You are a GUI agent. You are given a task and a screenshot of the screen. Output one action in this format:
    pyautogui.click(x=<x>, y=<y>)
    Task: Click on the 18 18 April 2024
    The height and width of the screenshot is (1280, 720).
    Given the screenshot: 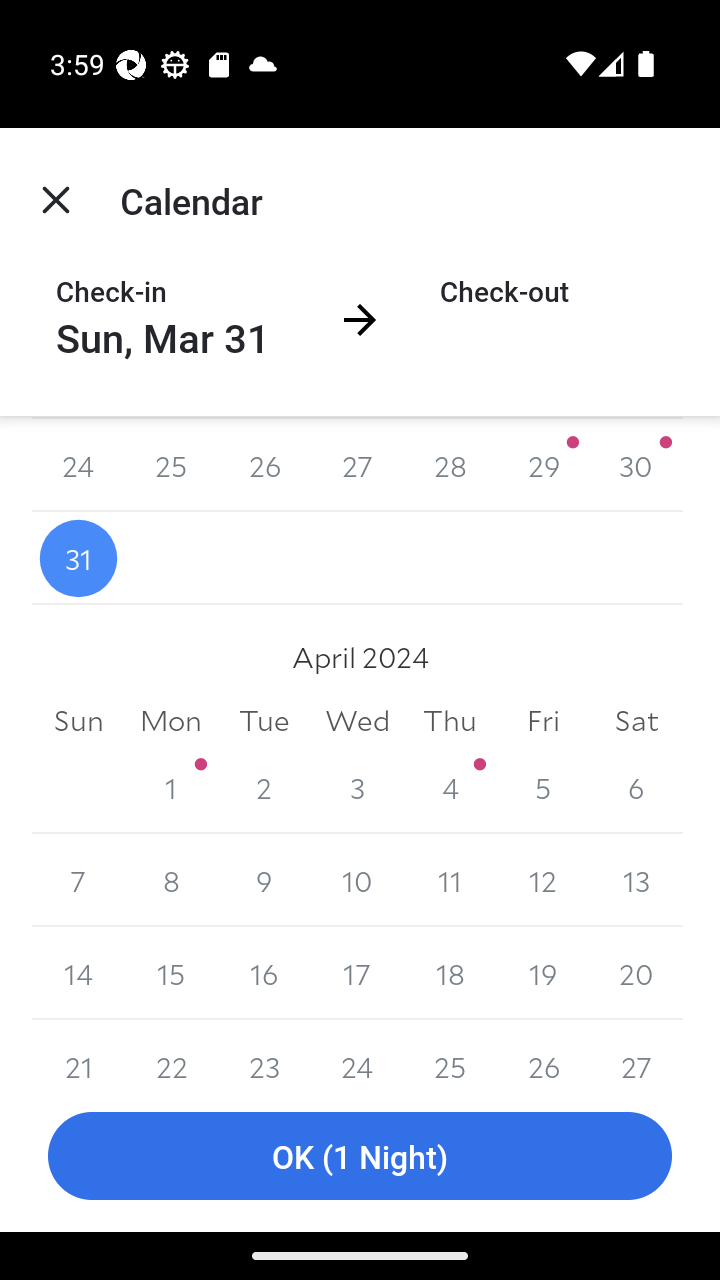 What is the action you would take?
    pyautogui.click(x=450, y=973)
    